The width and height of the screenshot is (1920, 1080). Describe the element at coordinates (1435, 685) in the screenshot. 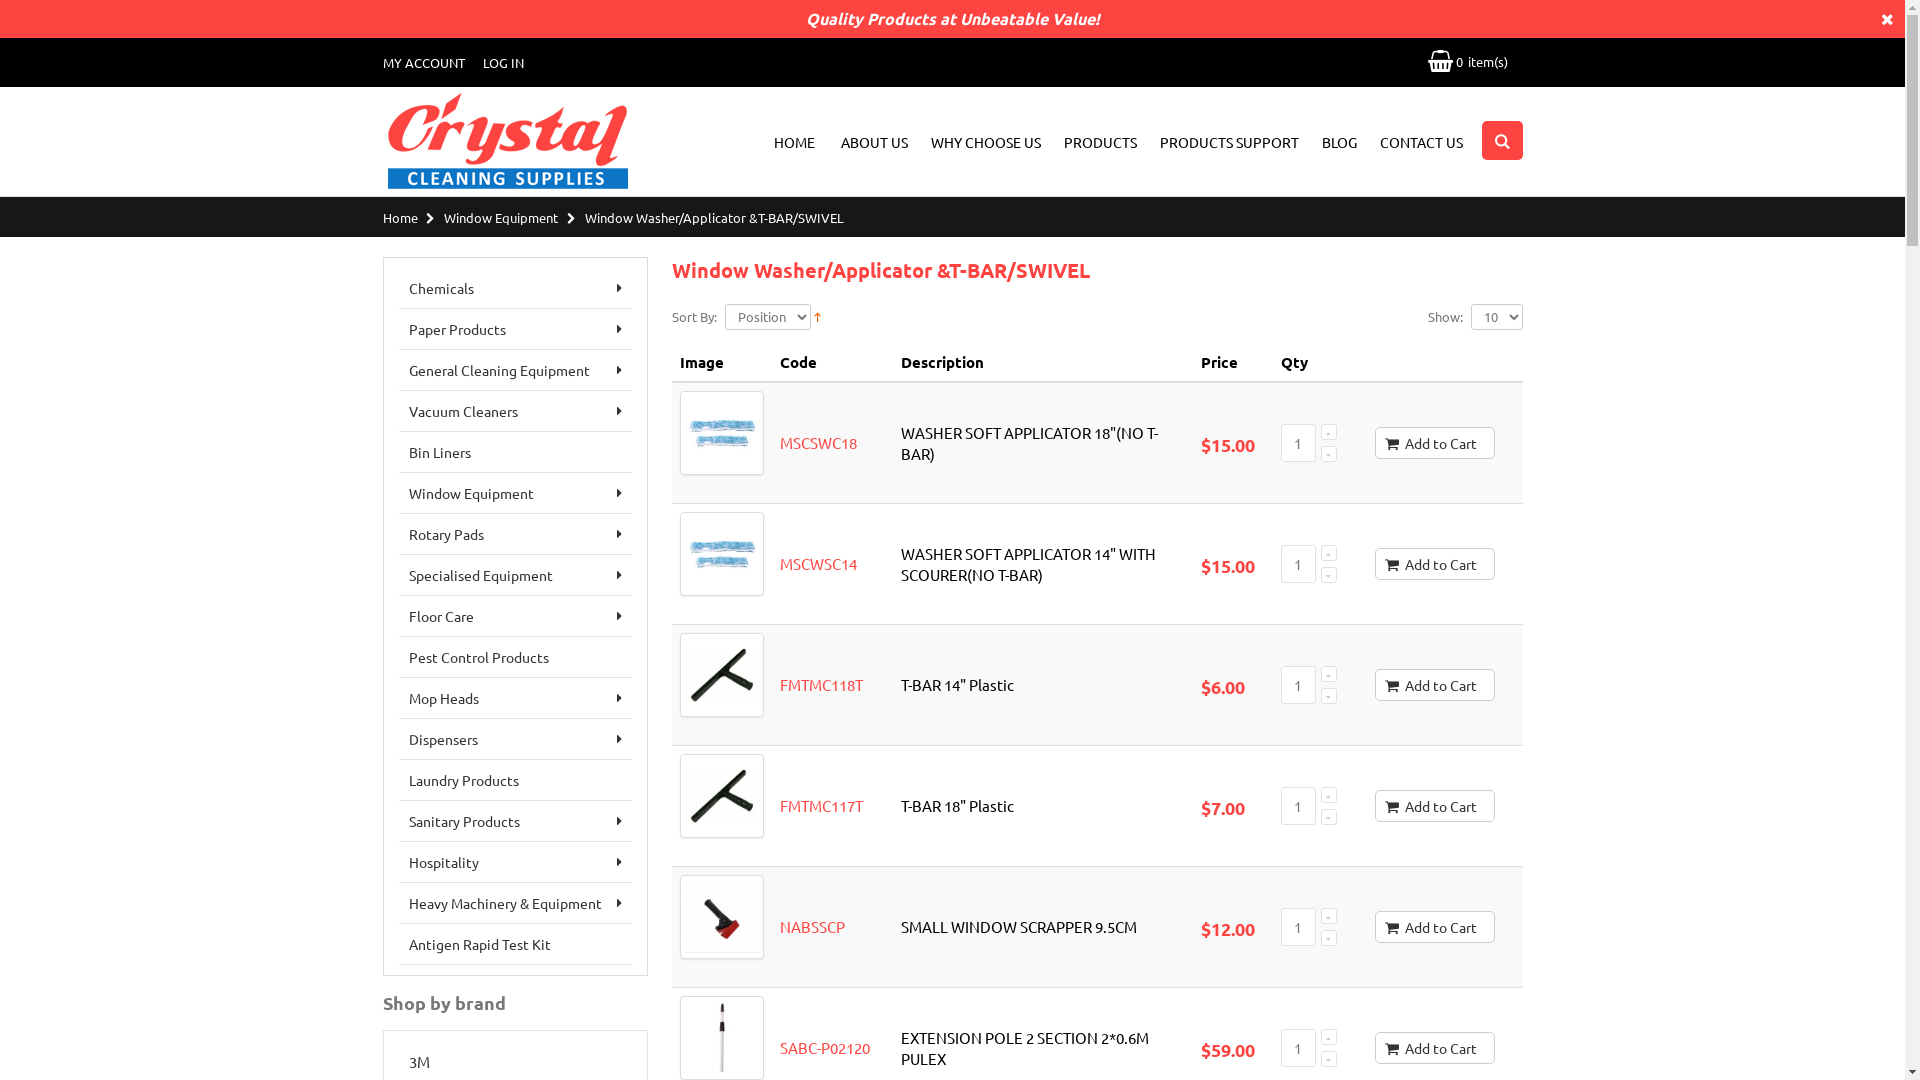

I see ` Add to Cart` at that location.